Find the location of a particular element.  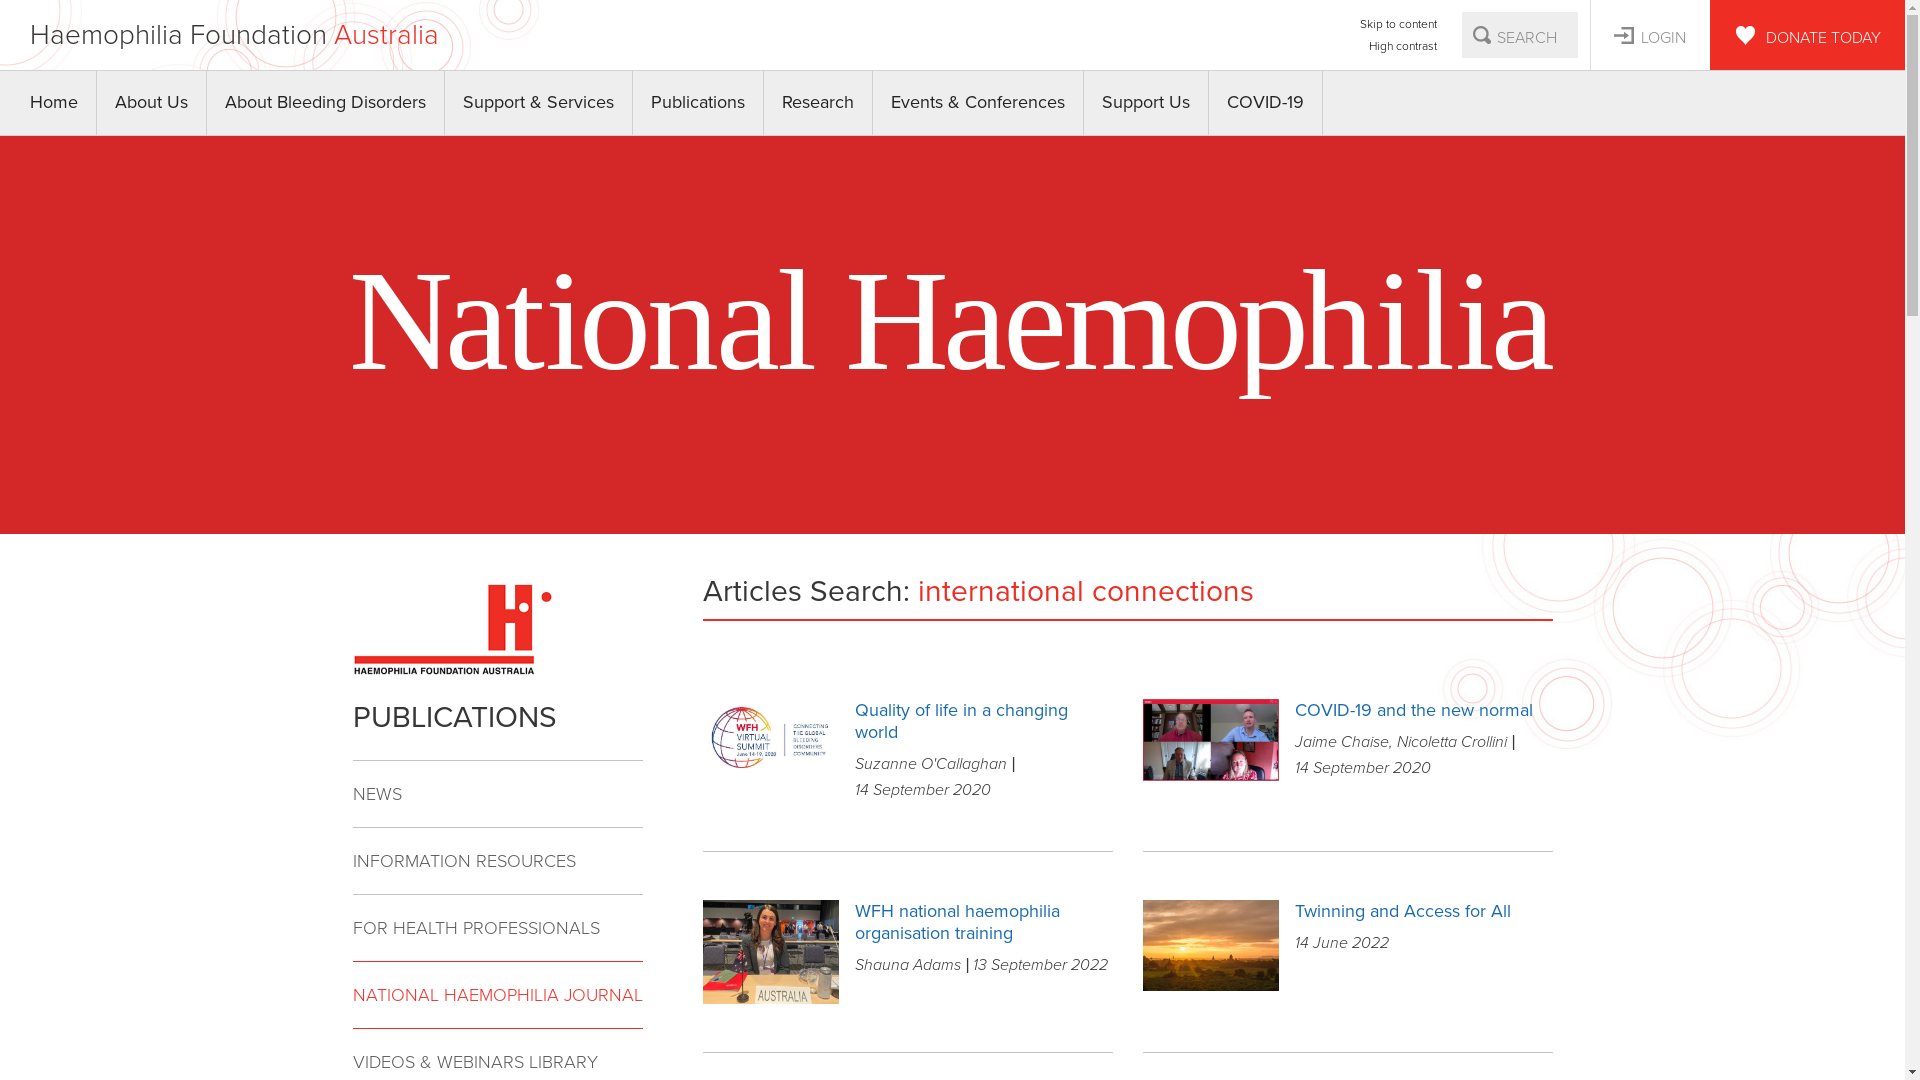

Twinning and Access for All is located at coordinates (1424, 911).